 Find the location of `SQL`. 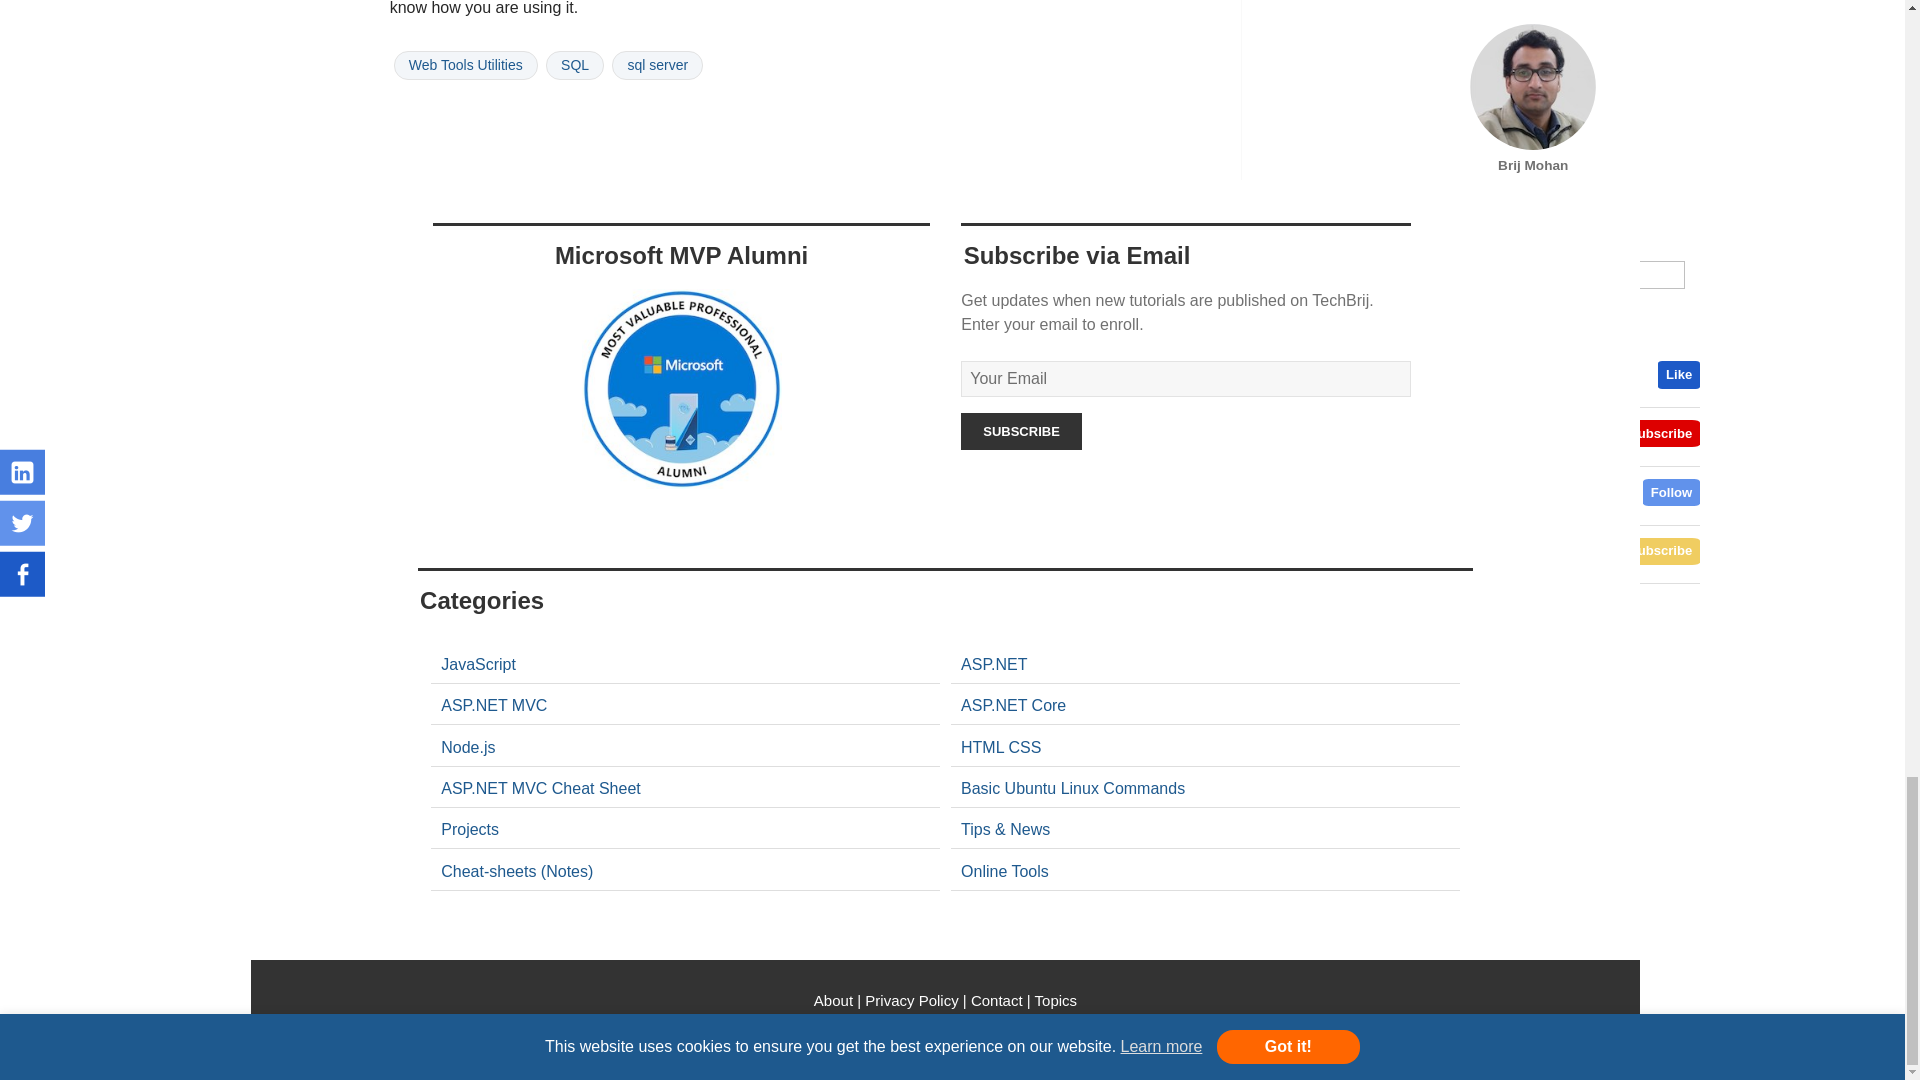

SQL is located at coordinates (574, 64).